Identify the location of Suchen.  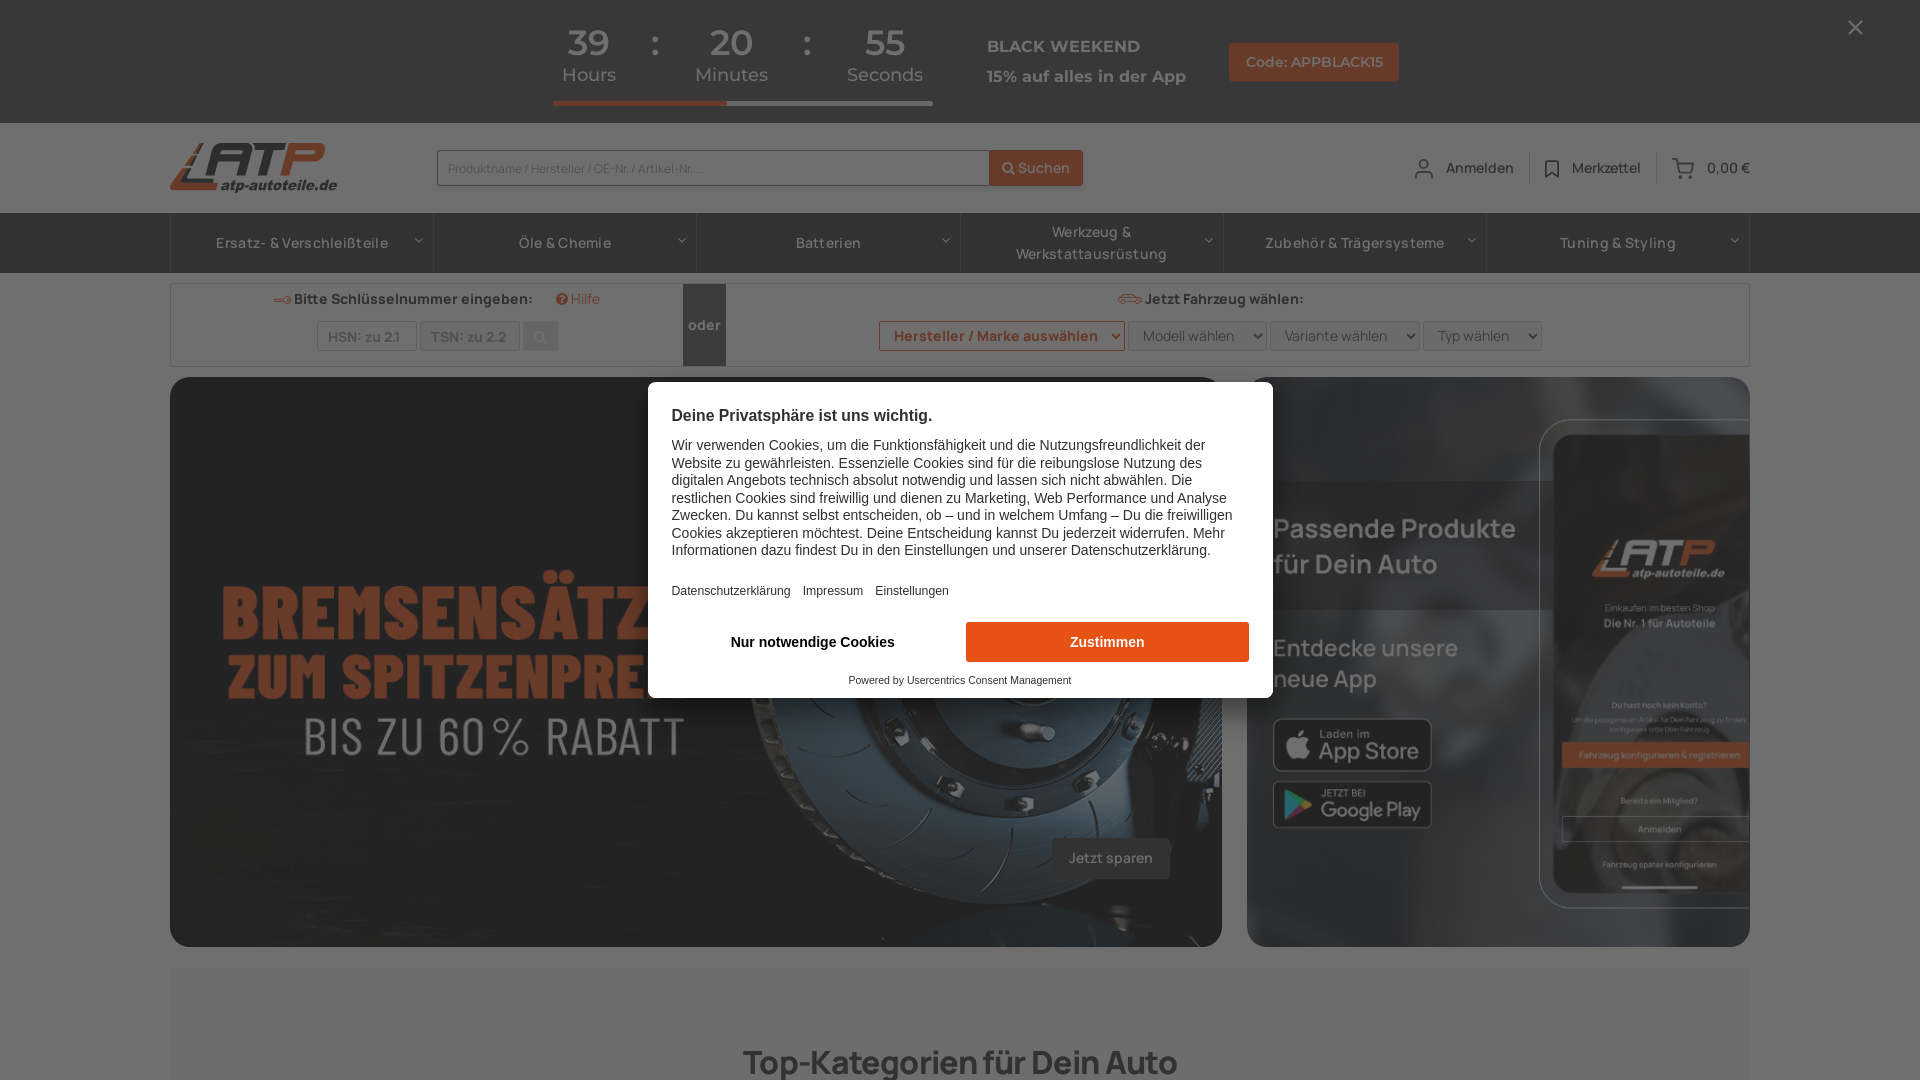
(1036, 168).